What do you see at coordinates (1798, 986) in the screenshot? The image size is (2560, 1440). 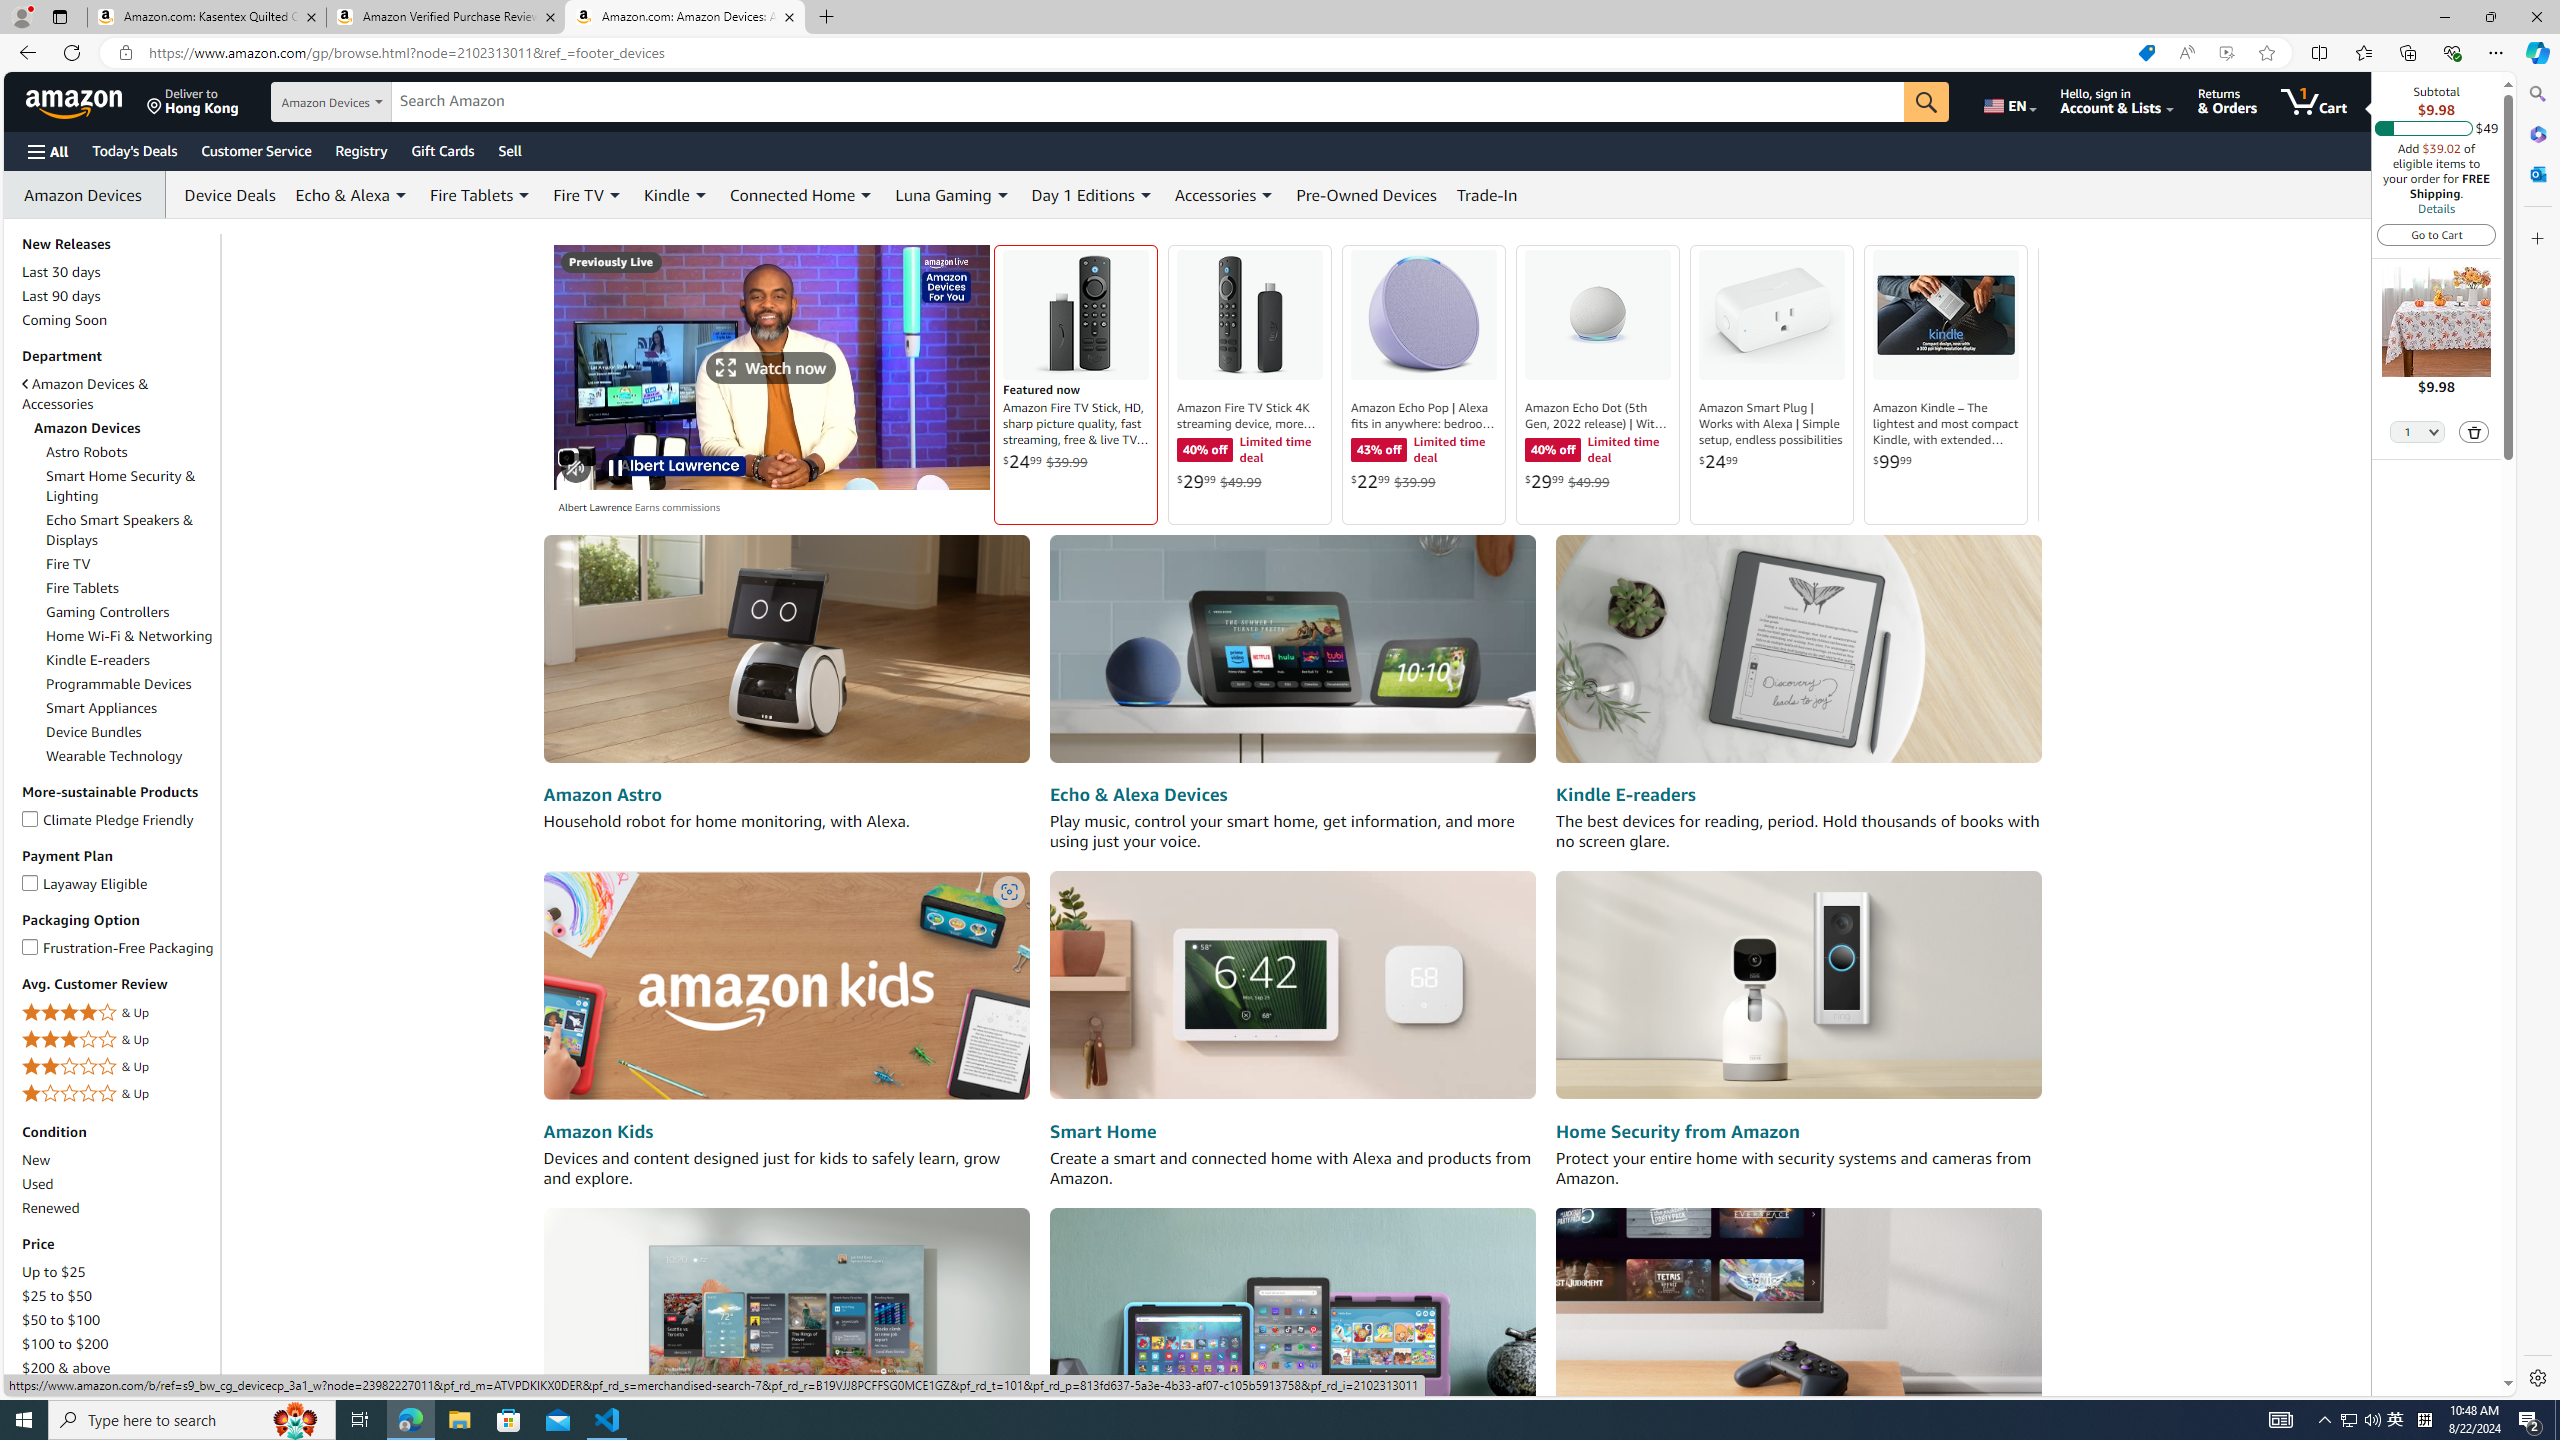 I see `Home Security devices` at bounding box center [1798, 986].